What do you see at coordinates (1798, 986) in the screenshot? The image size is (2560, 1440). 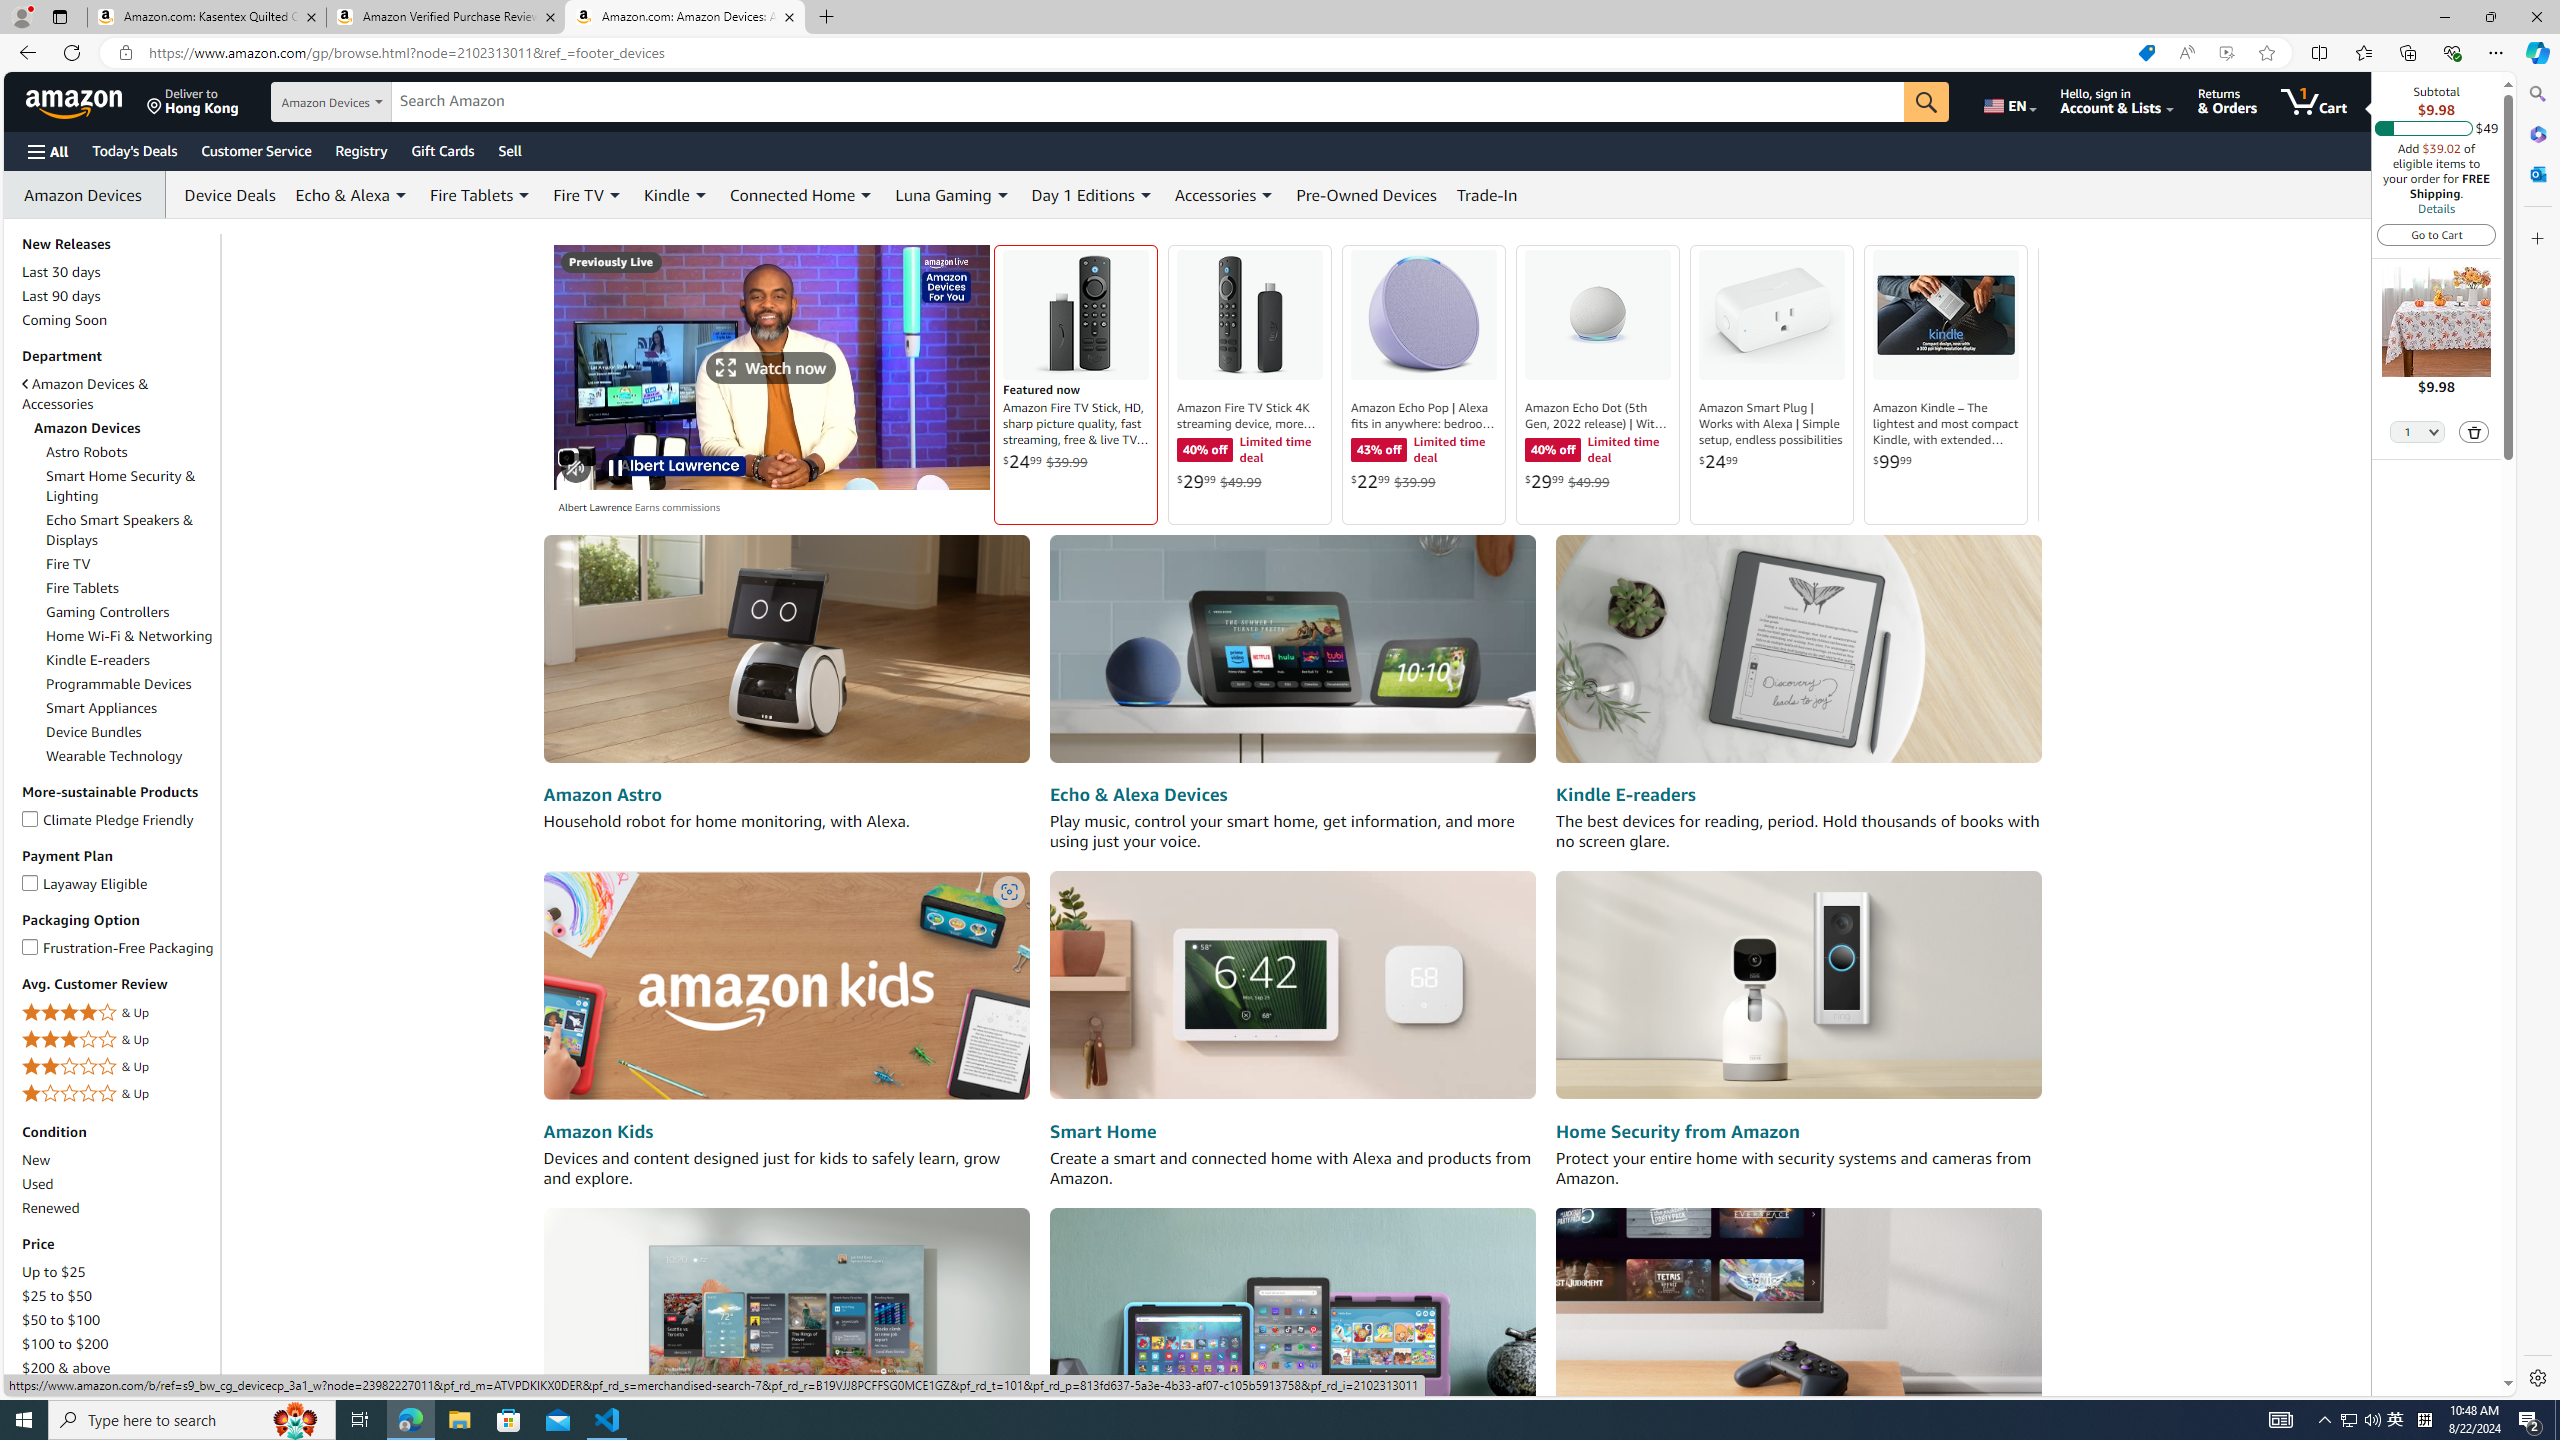 I see `Home Security devices` at bounding box center [1798, 986].